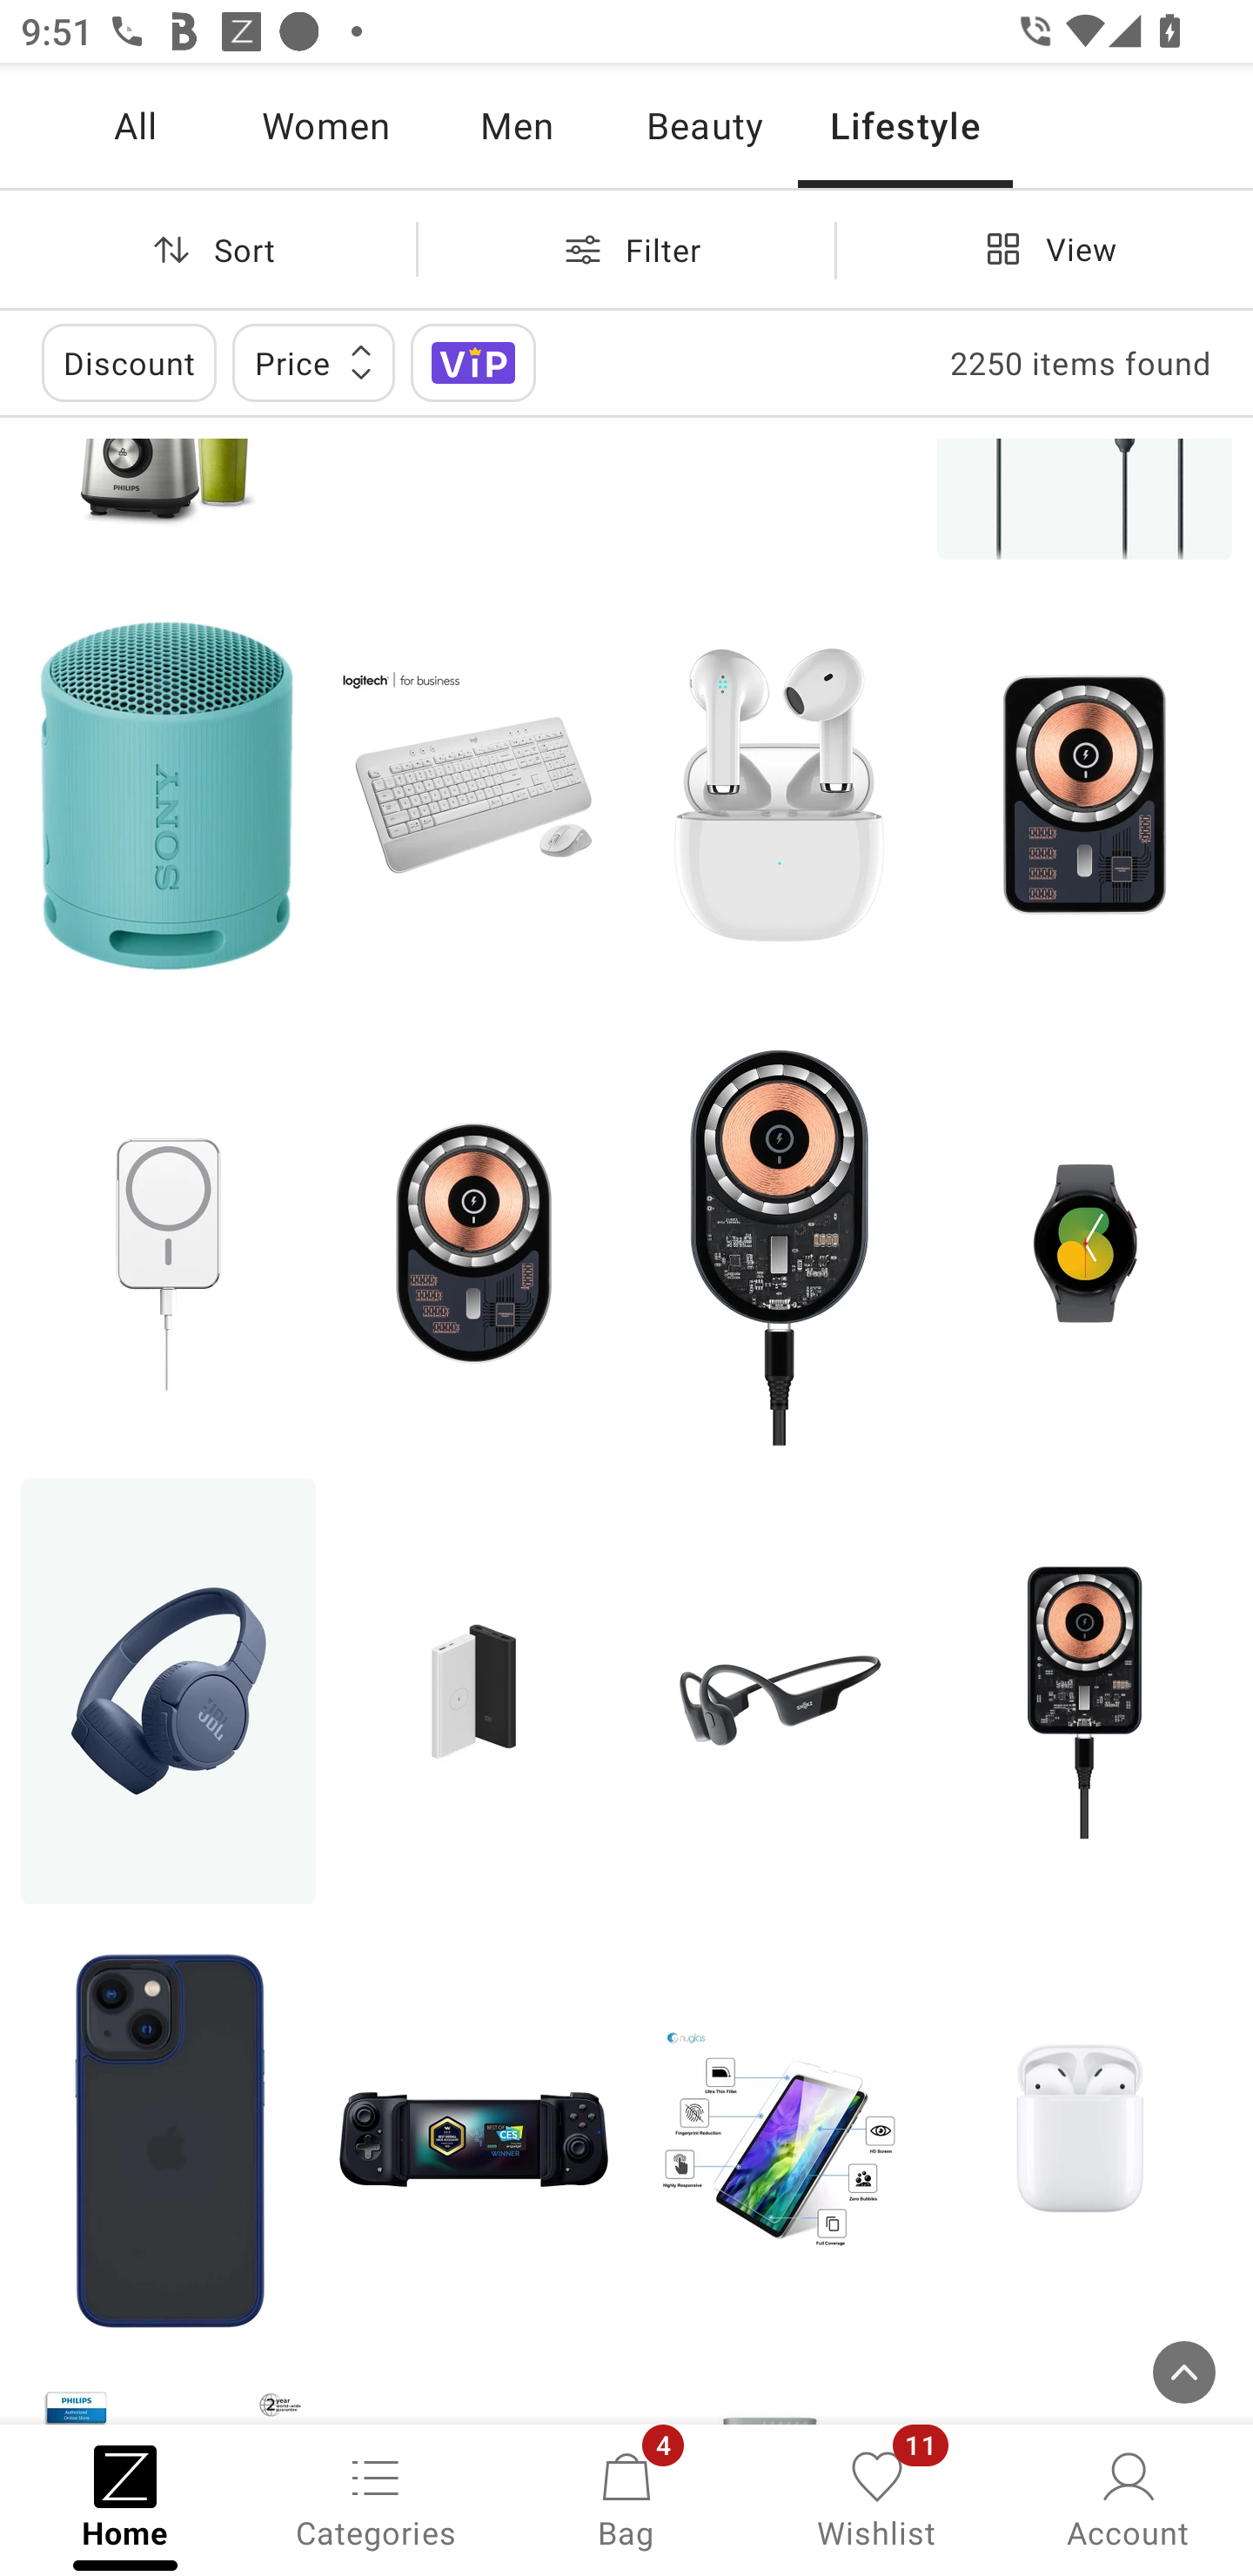 Image resolution: width=1253 pixels, height=2576 pixels. Describe the element at coordinates (325, 125) in the screenshot. I see `Women` at that location.